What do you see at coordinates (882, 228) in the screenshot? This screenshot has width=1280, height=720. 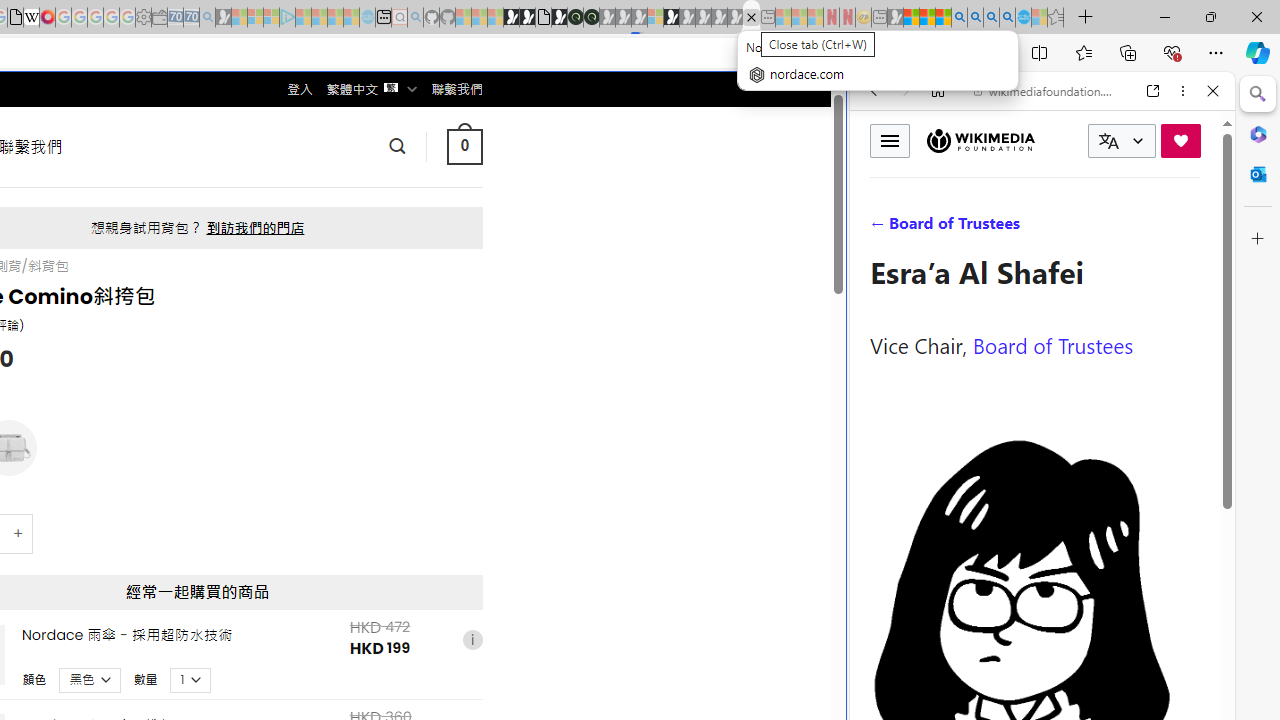 I see `WEB  ` at bounding box center [882, 228].